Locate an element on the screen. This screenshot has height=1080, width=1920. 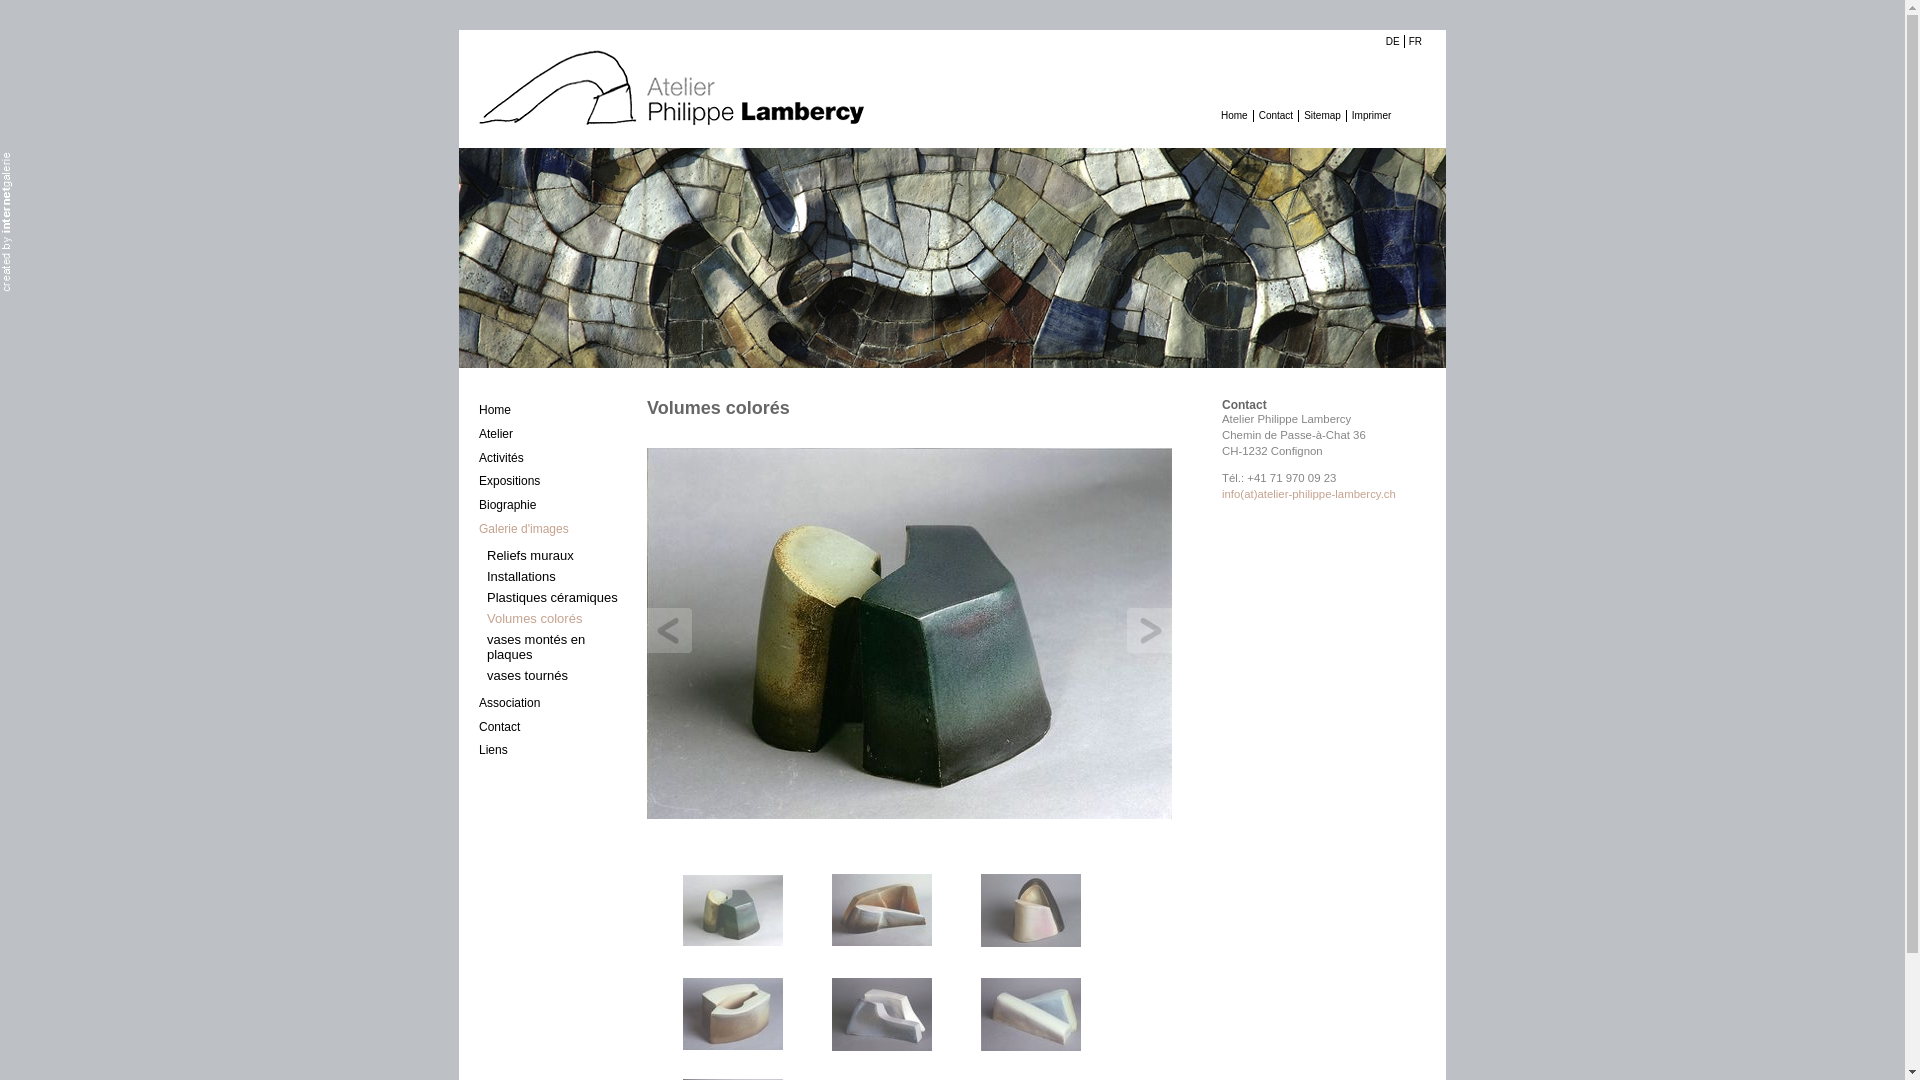
TYPO3 Agentur Bern, Thun, ganze Schweiz is located at coordinates (7, 221).